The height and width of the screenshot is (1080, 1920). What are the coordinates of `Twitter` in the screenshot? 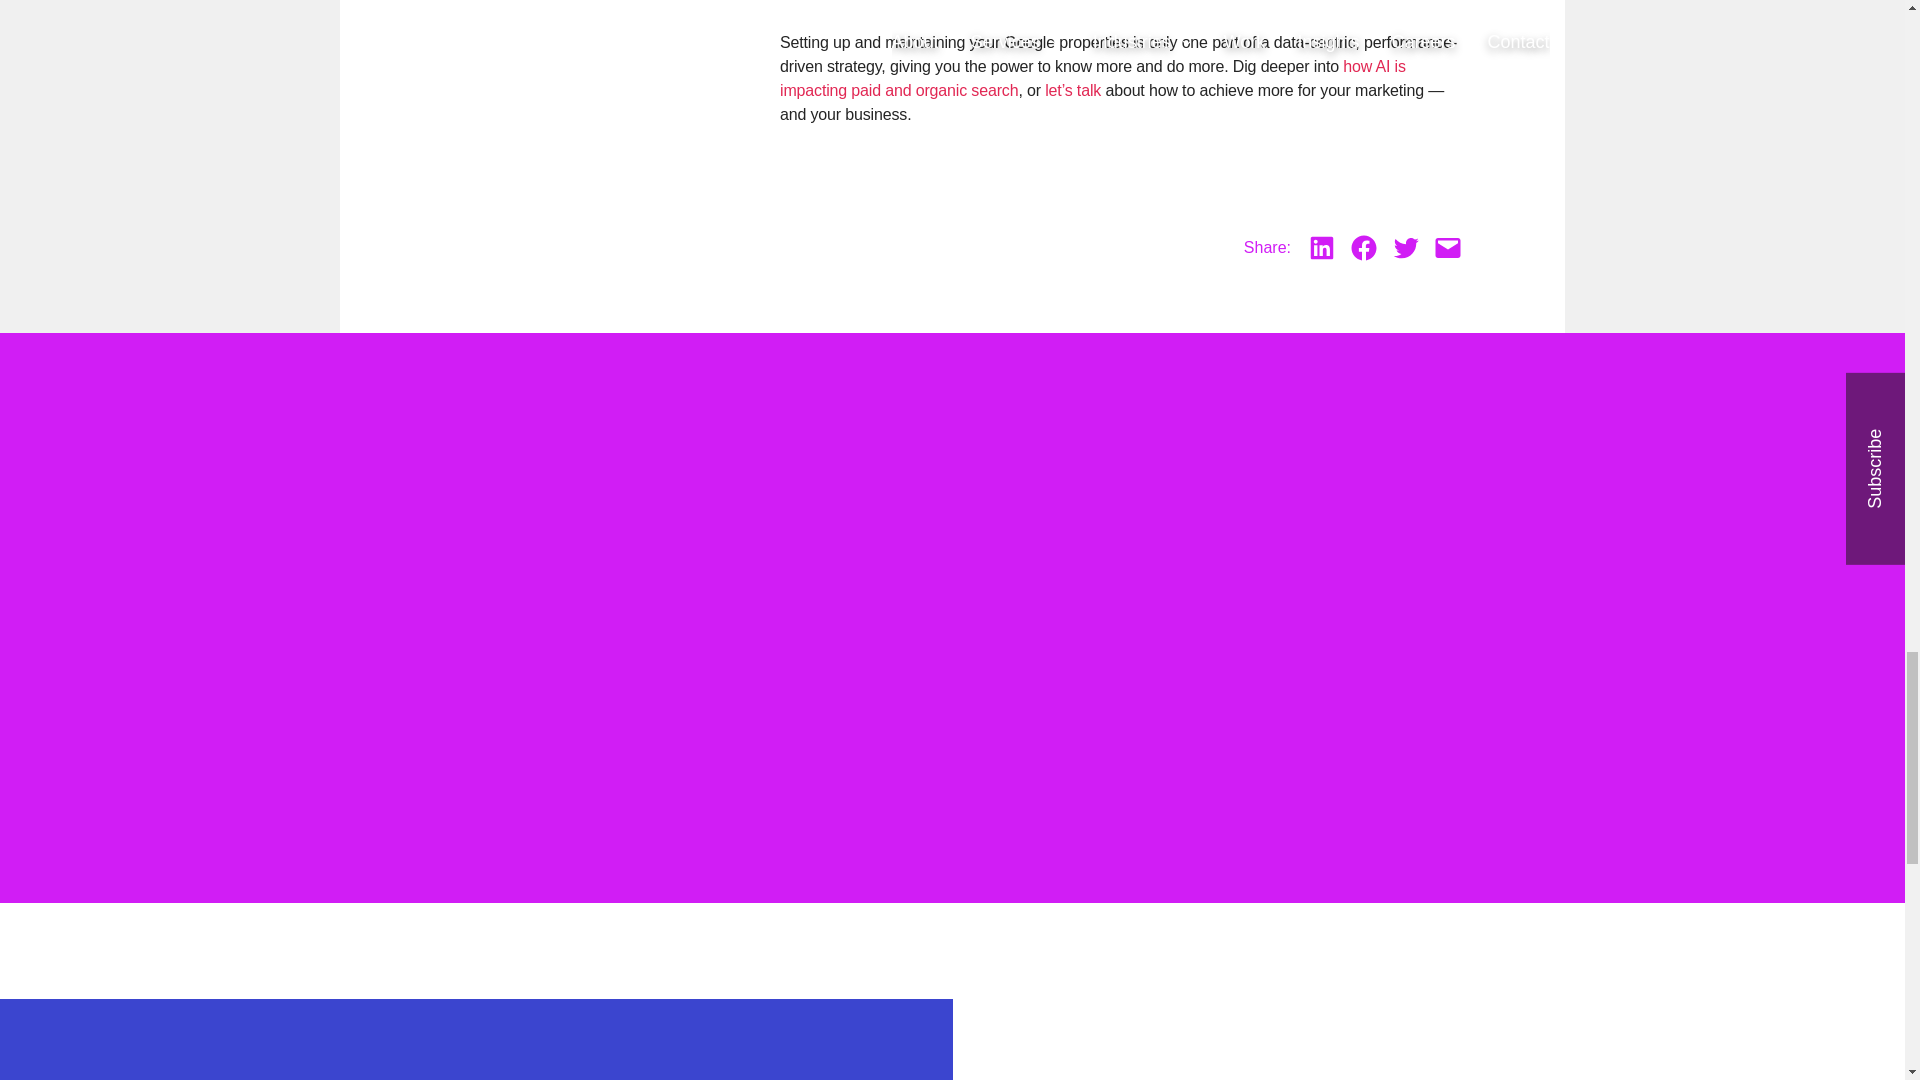 It's located at (1405, 248).